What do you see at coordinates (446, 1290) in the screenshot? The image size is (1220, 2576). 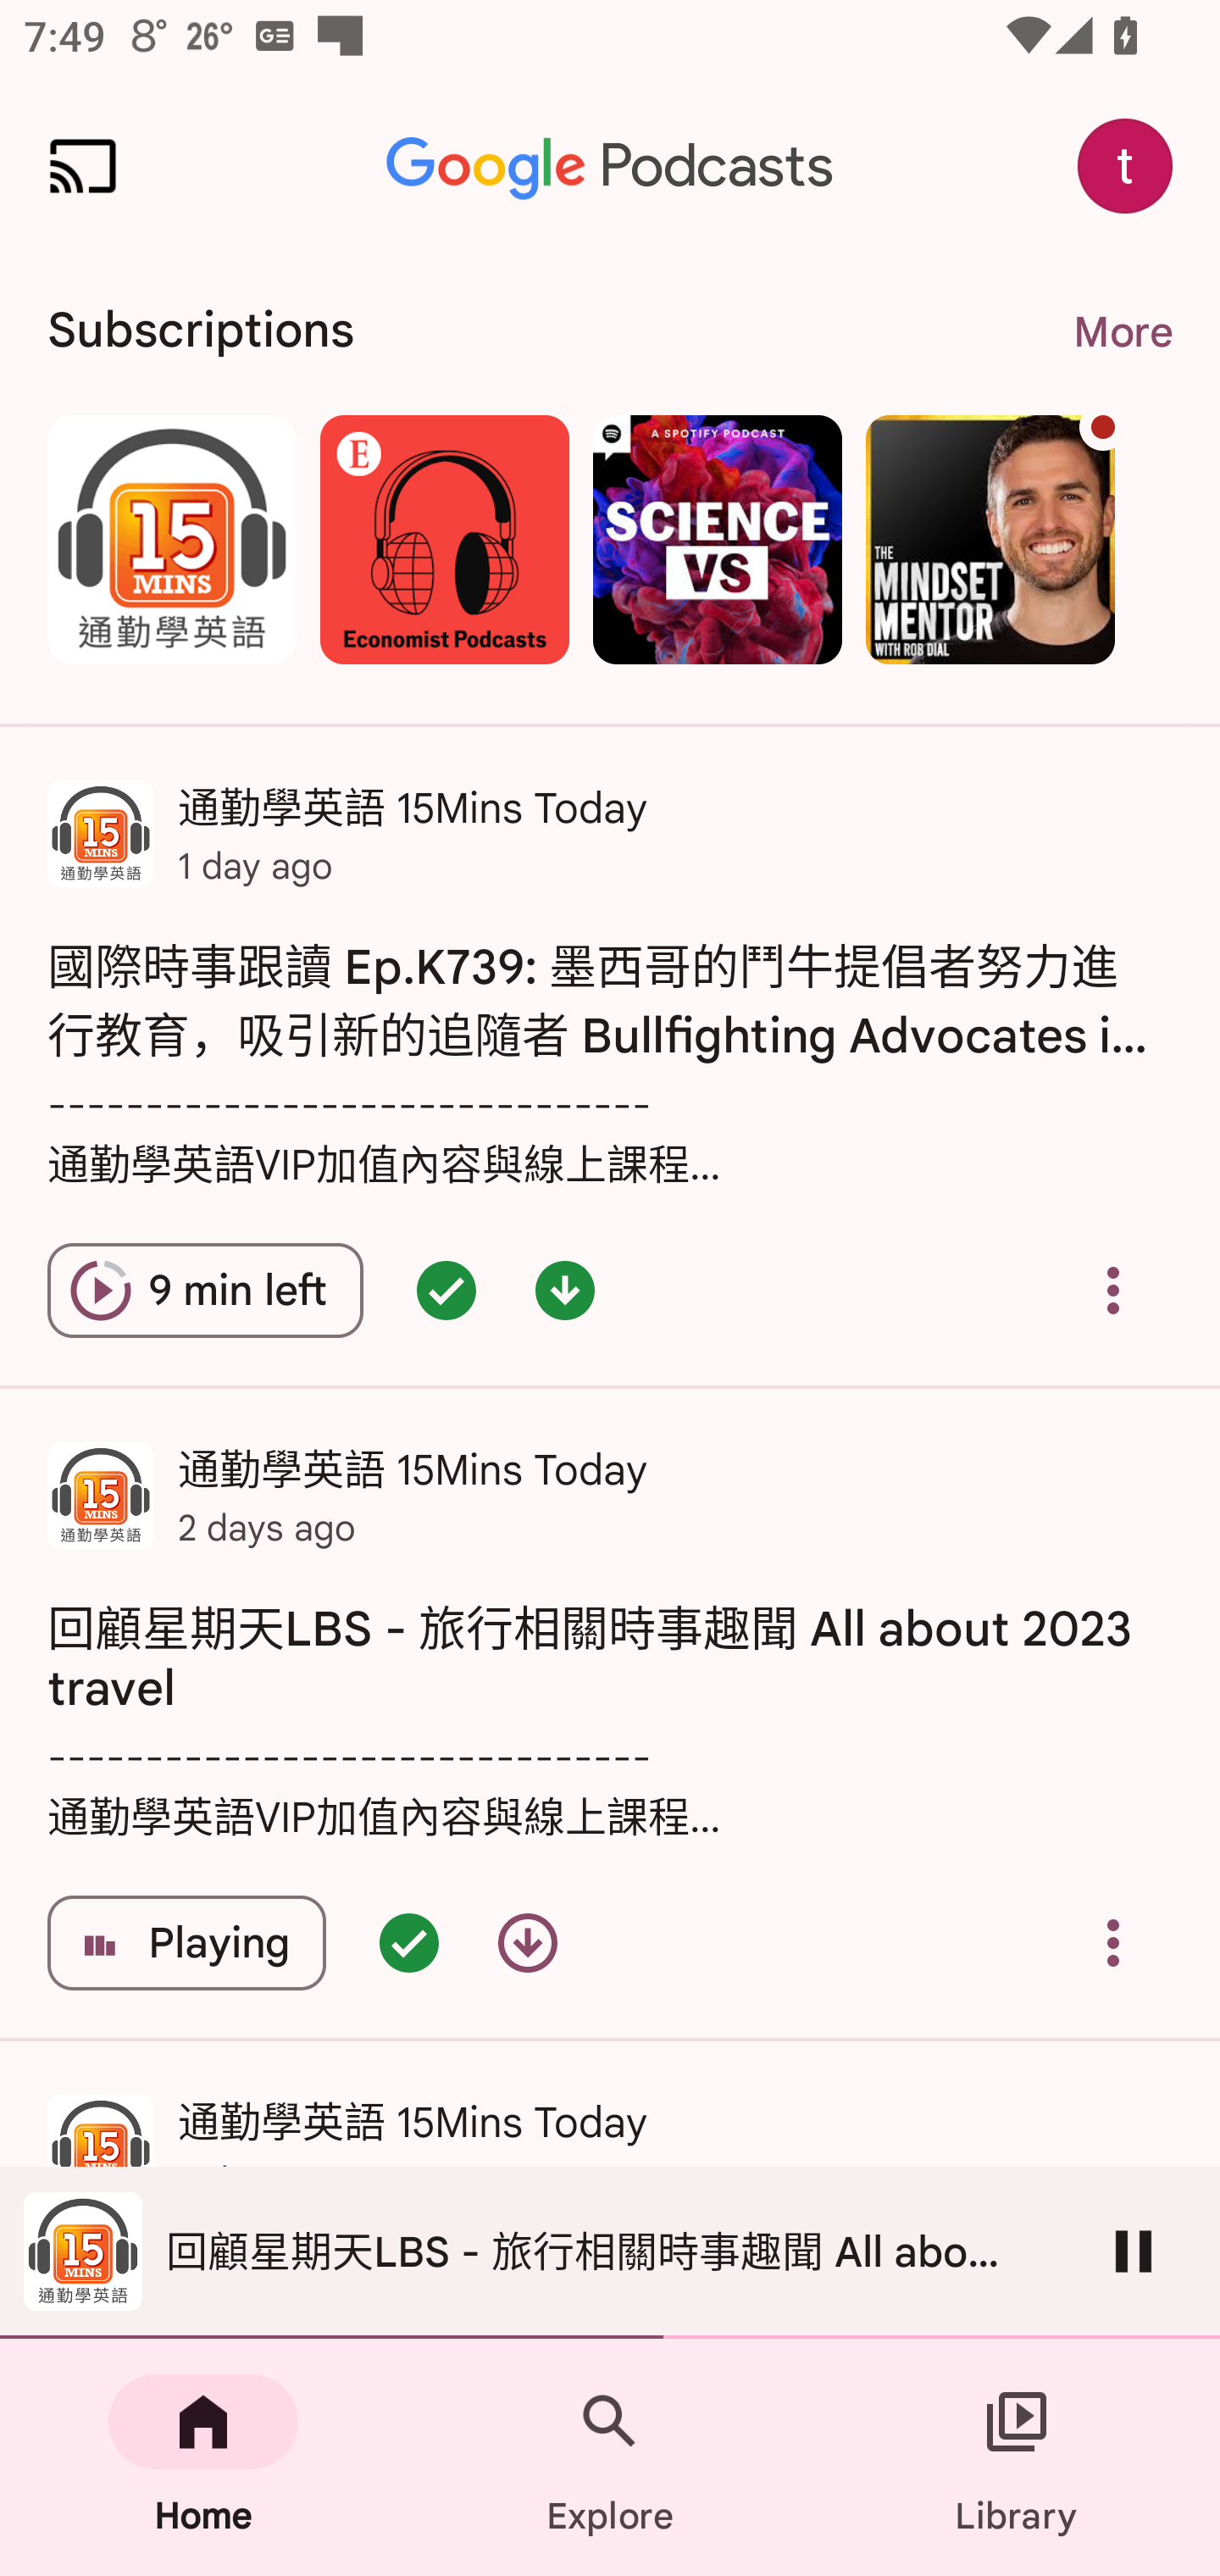 I see `Episode queued - double tap for options` at bounding box center [446, 1290].